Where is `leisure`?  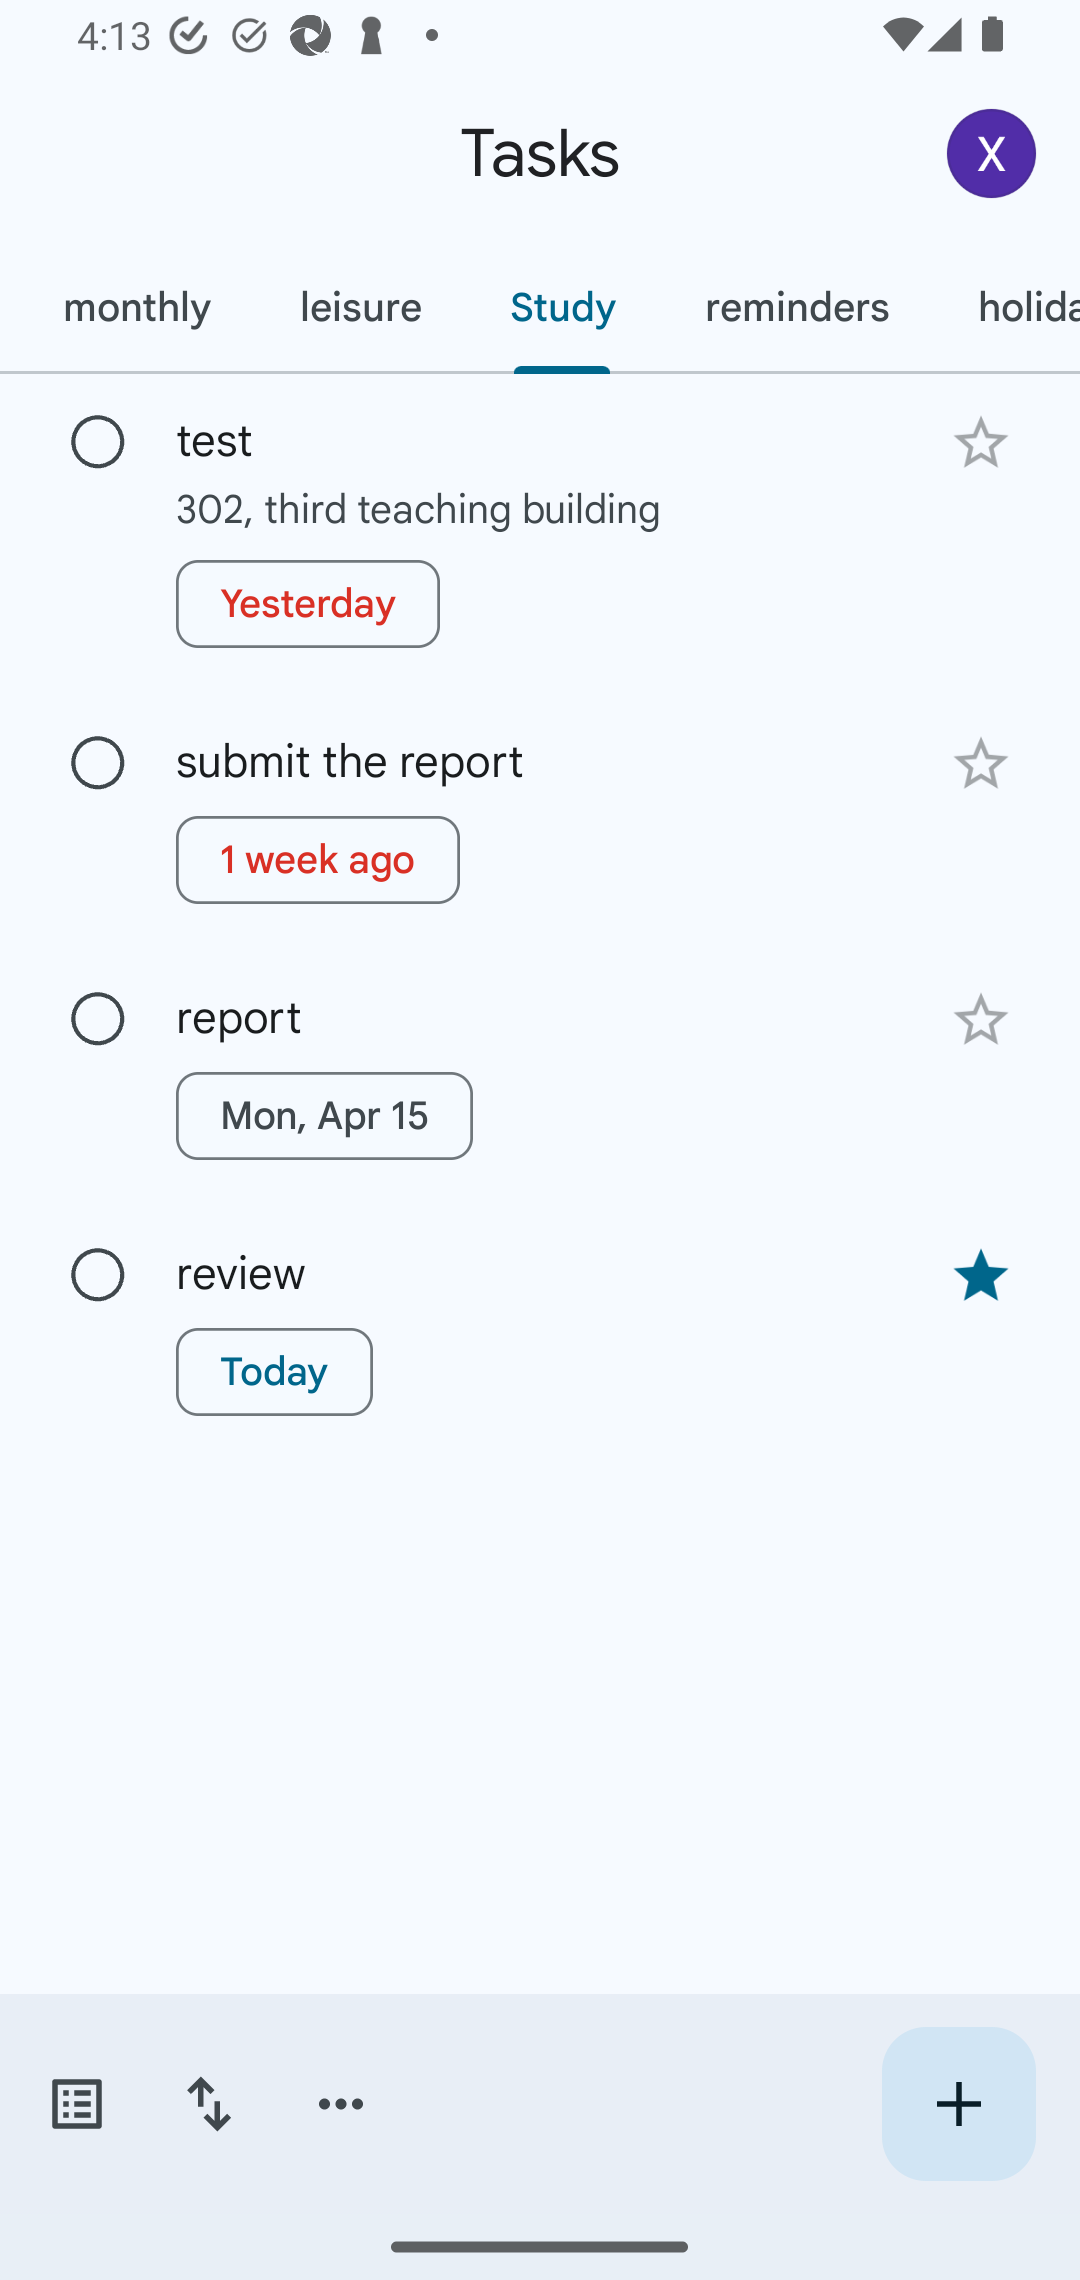 leisure is located at coordinates (360, 307).